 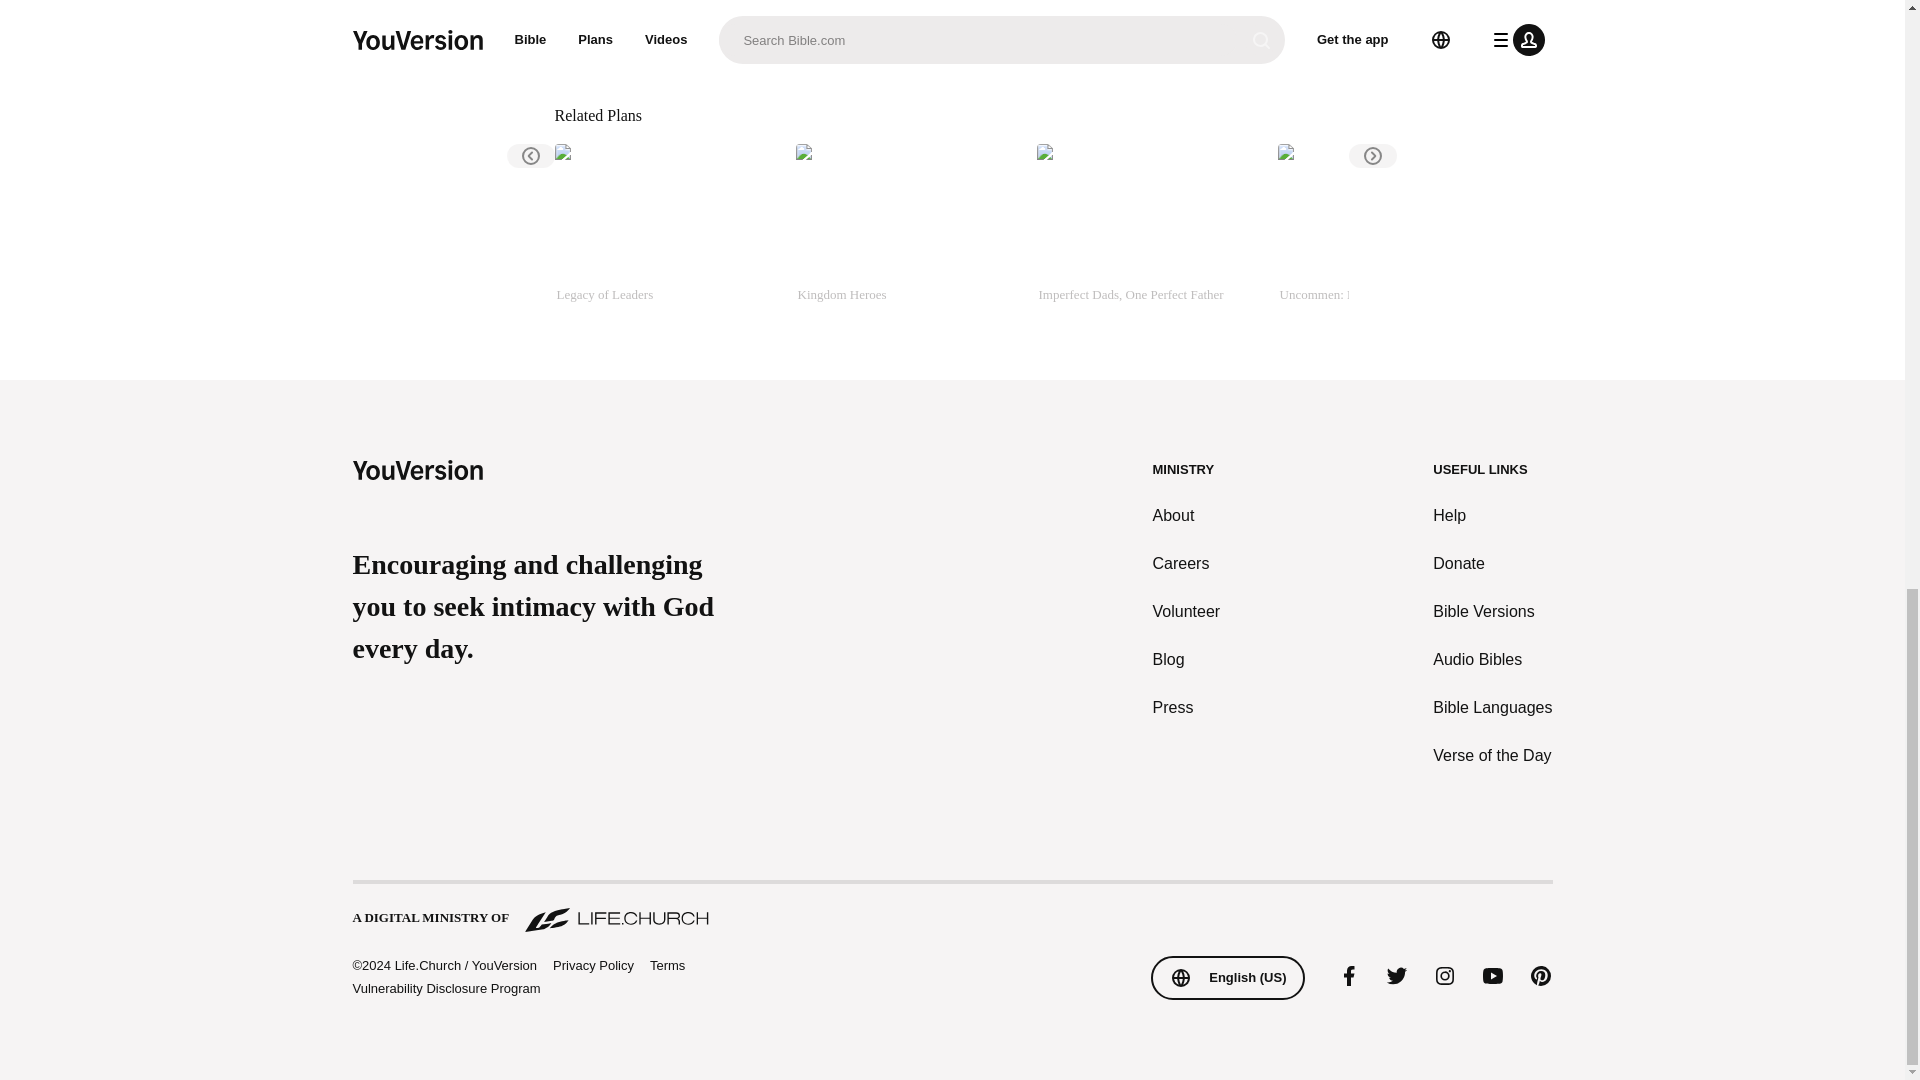 I want to click on About The Publisher, so click(x=680, y=40).